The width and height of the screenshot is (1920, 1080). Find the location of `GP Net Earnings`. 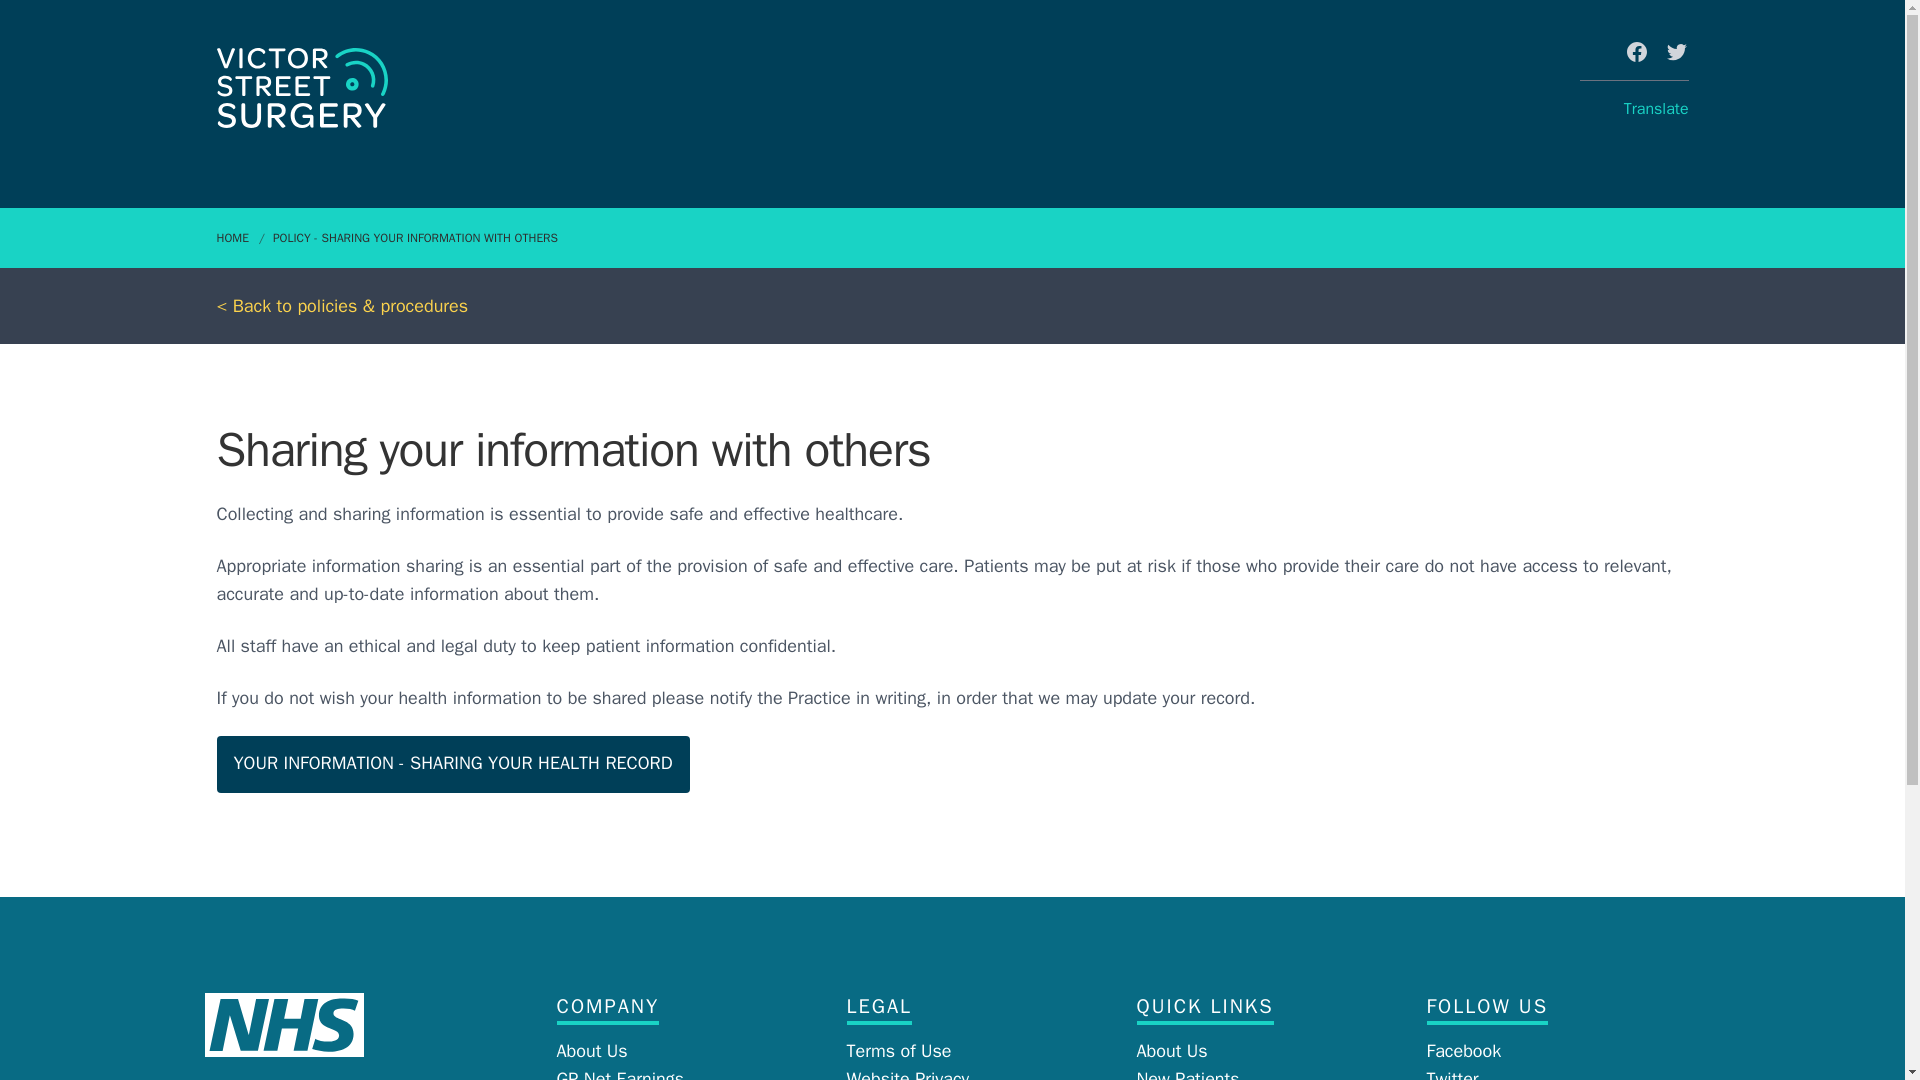

GP Net Earnings is located at coordinates (620, 1074).